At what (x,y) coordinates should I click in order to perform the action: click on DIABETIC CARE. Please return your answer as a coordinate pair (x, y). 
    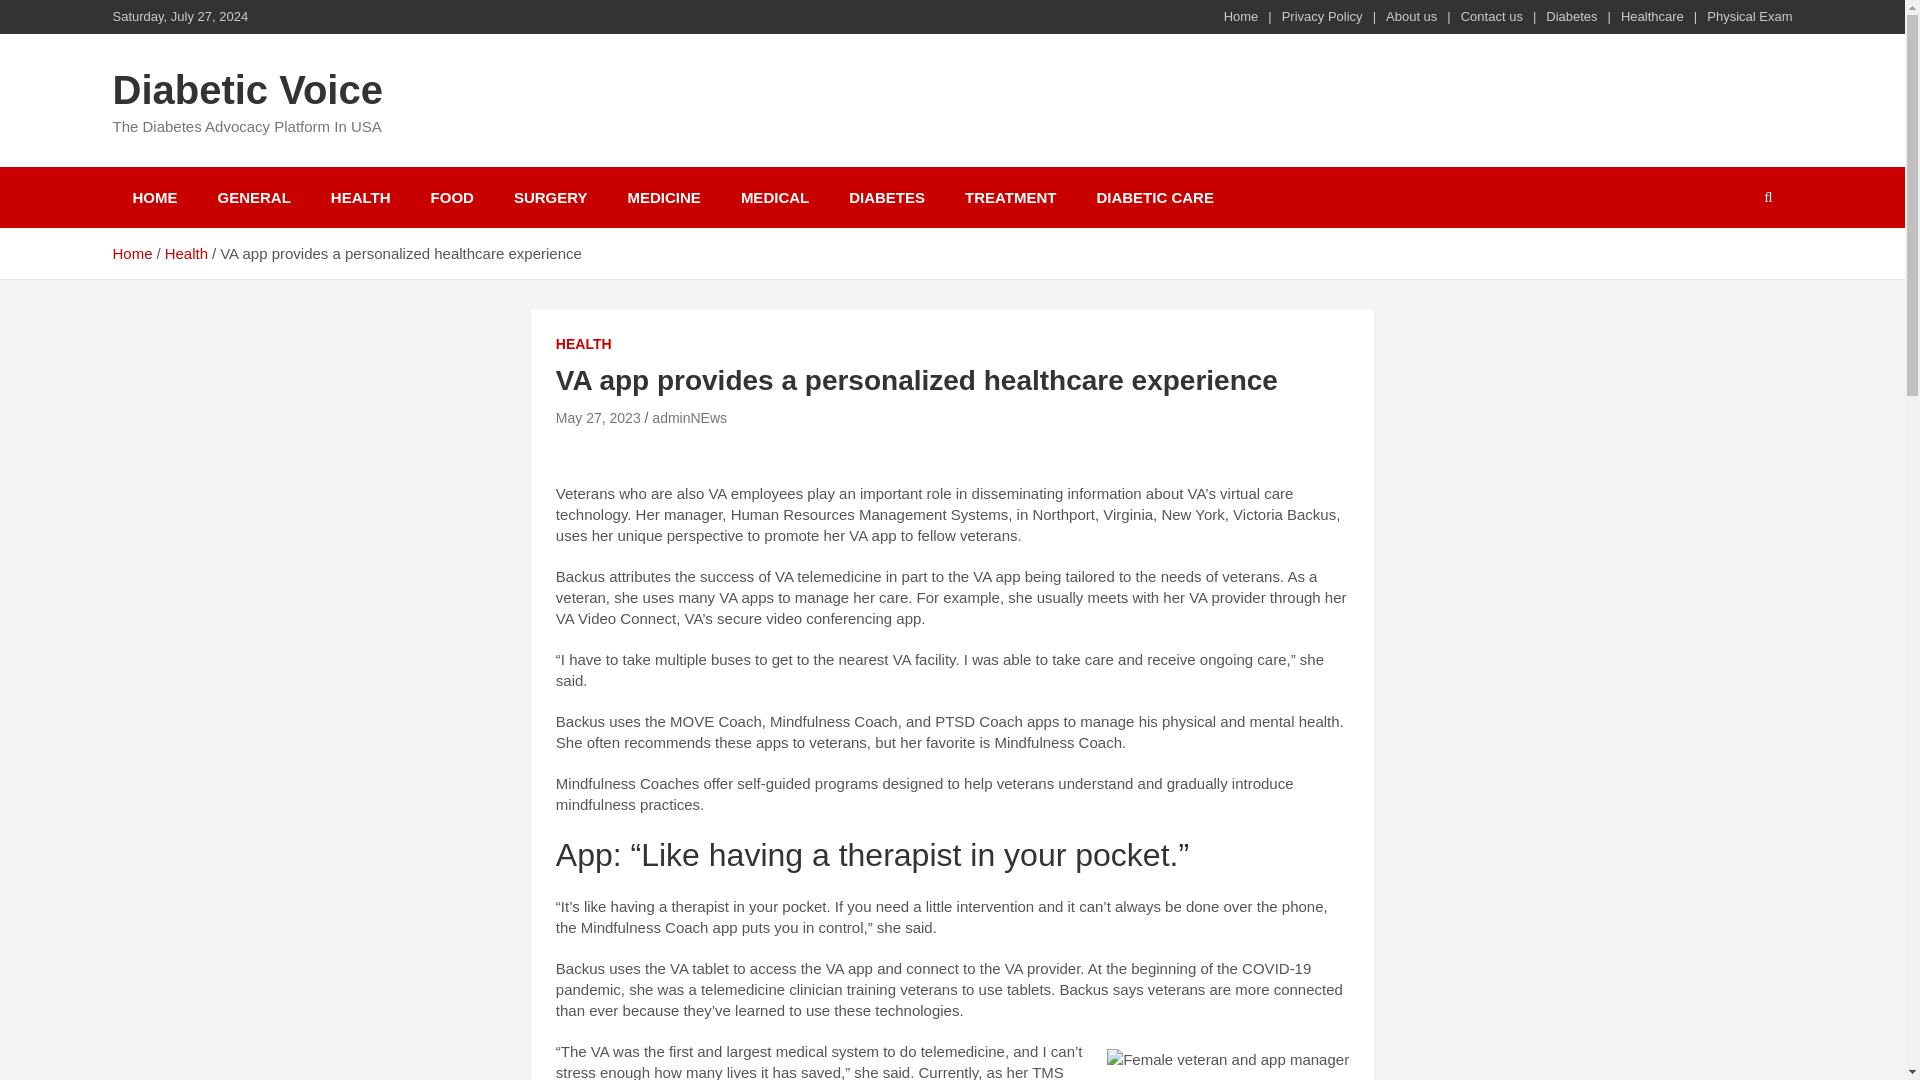
    Looking at the image, I should click on (1154, 197).